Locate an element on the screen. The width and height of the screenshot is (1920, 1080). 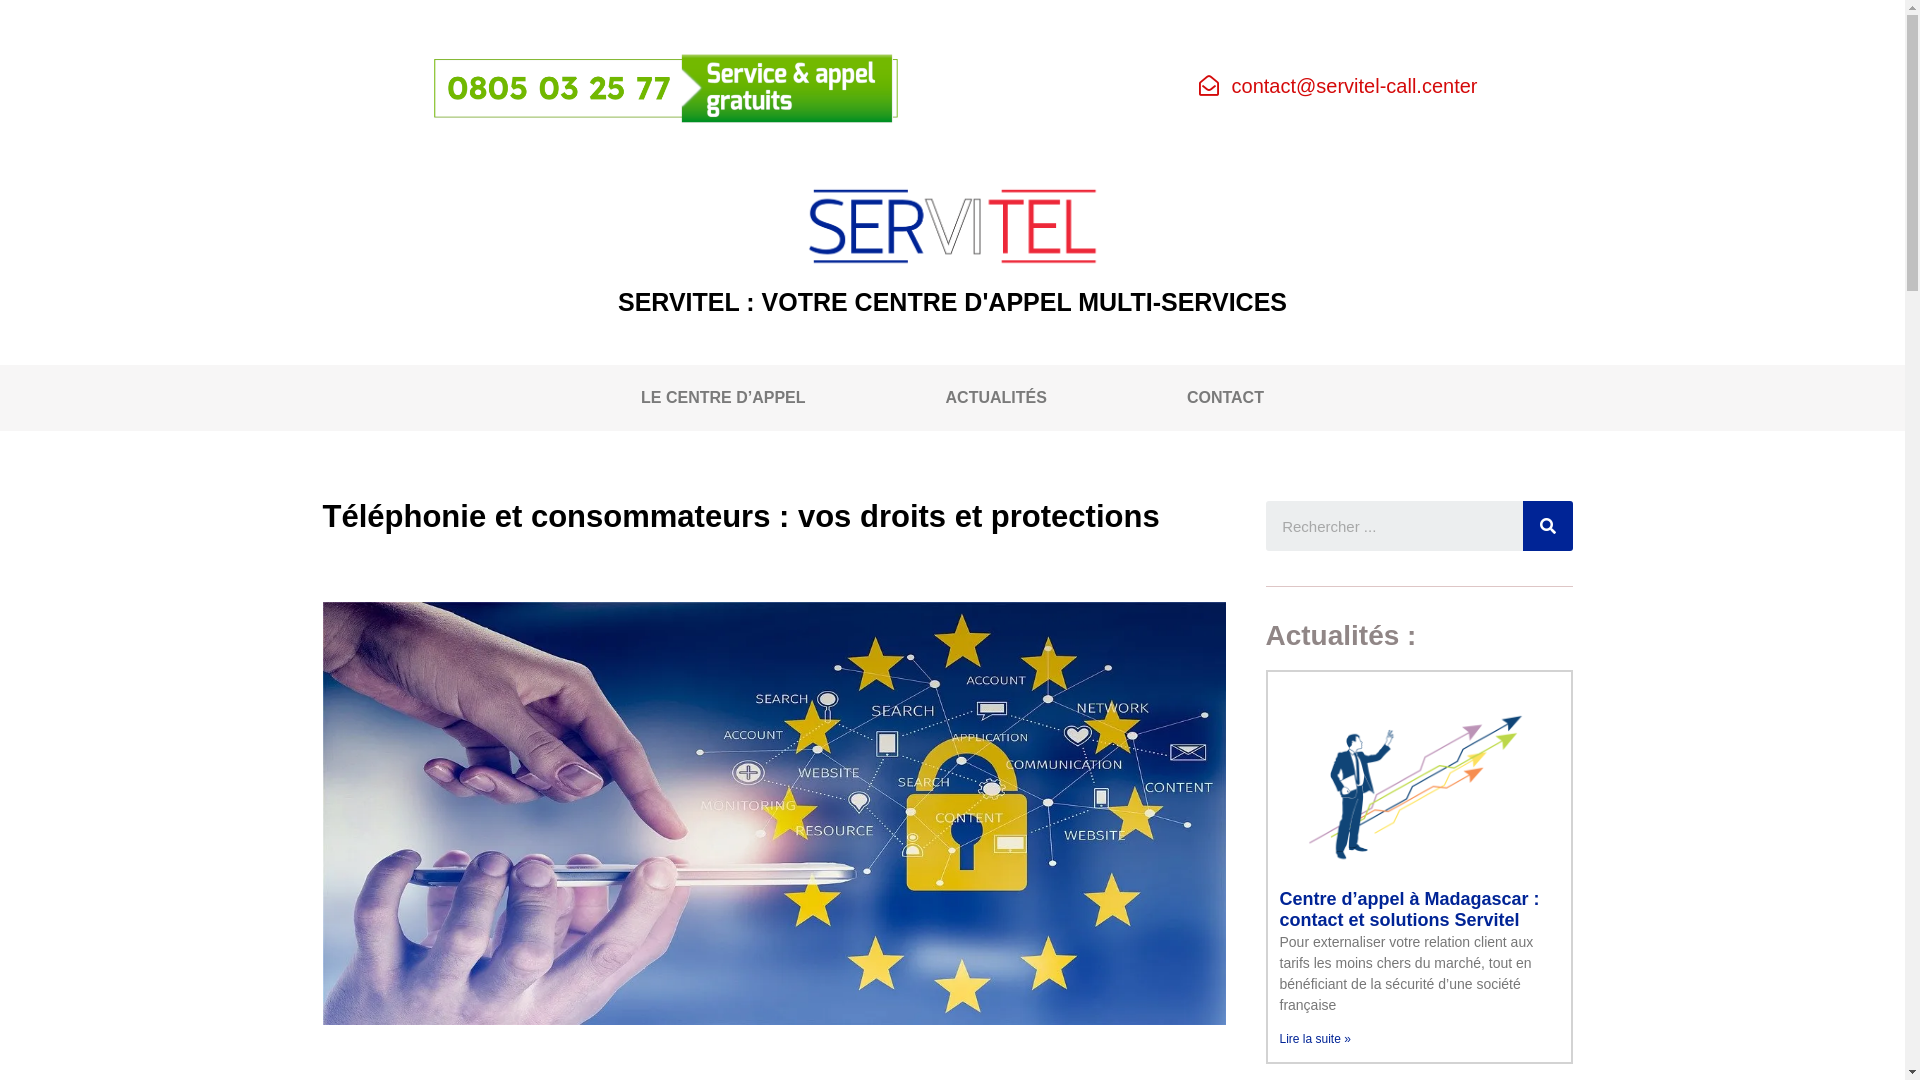
SERVITEL : VOTRE CENTRE D'APPEL MULTI-SERVICES is located at coordinates (952, 302).